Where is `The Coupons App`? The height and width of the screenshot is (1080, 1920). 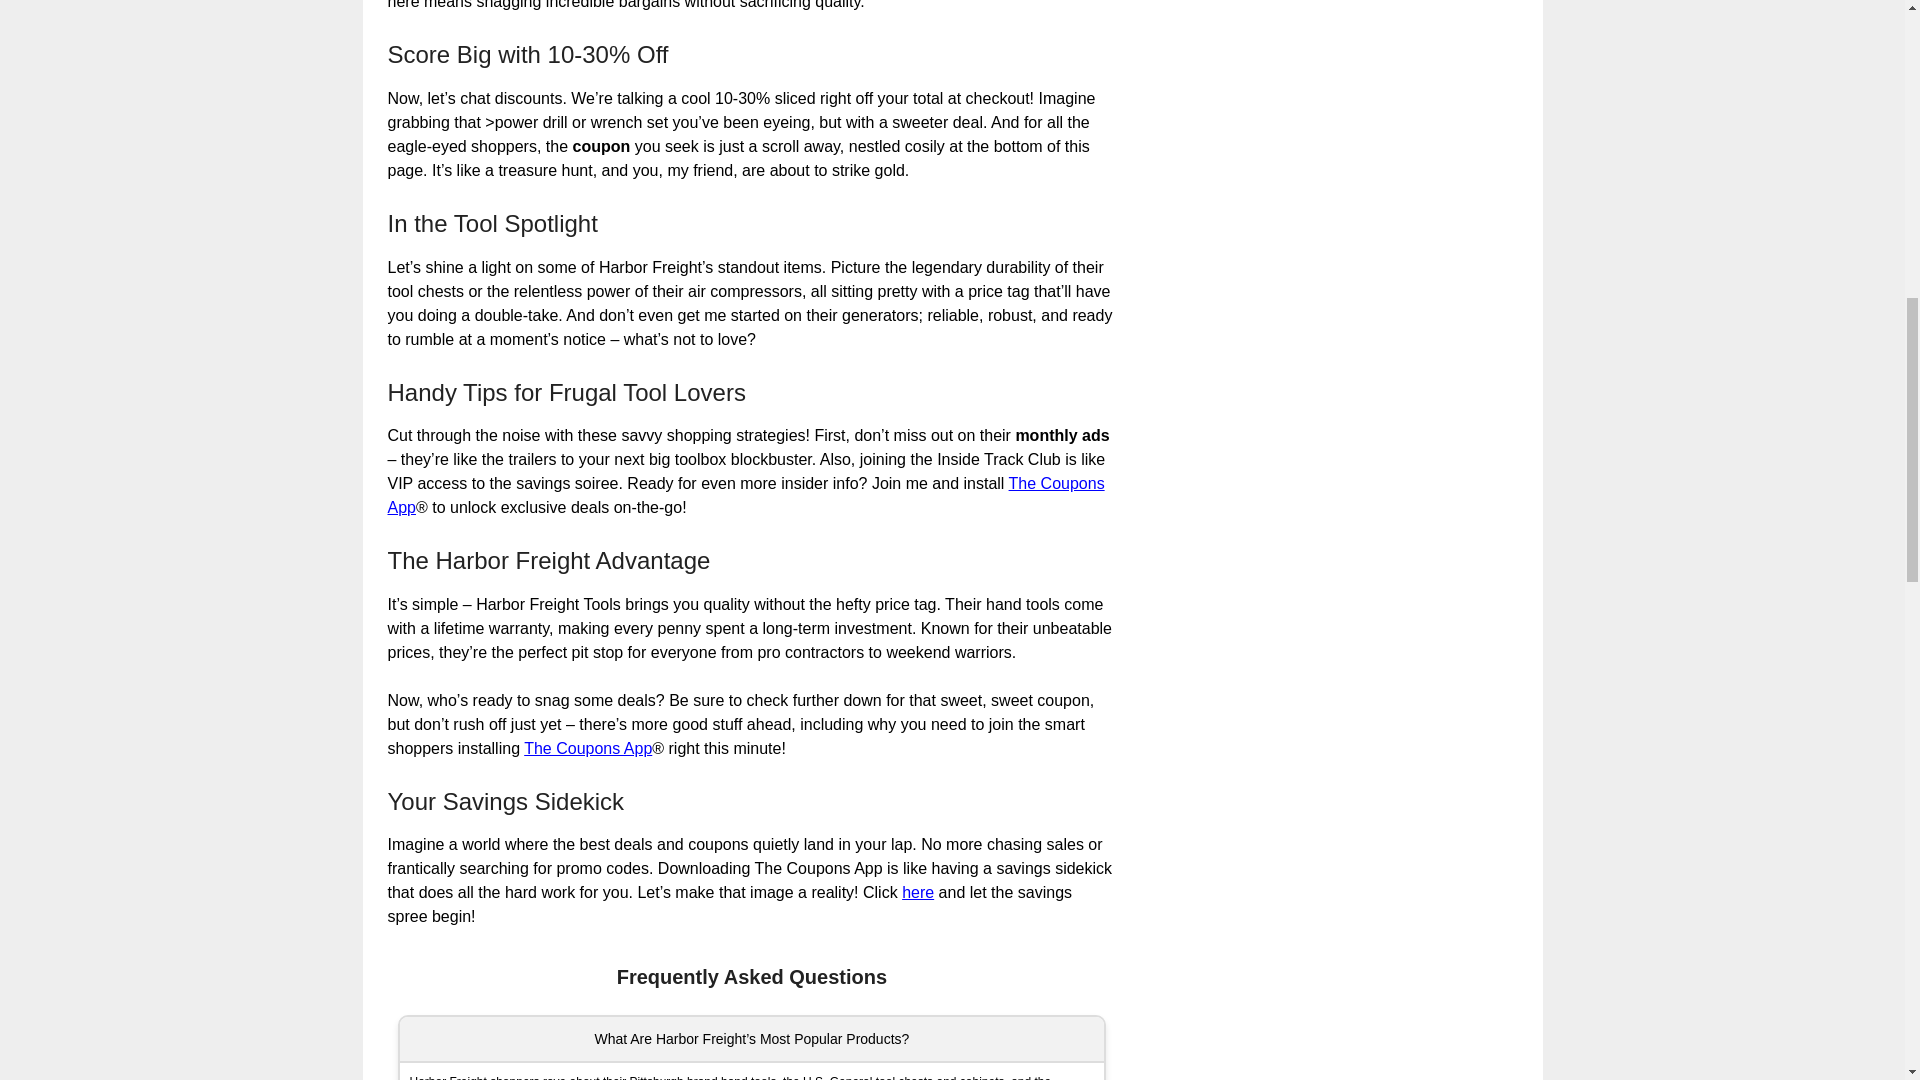
The Coupons App is located at coordinates (588, 748).